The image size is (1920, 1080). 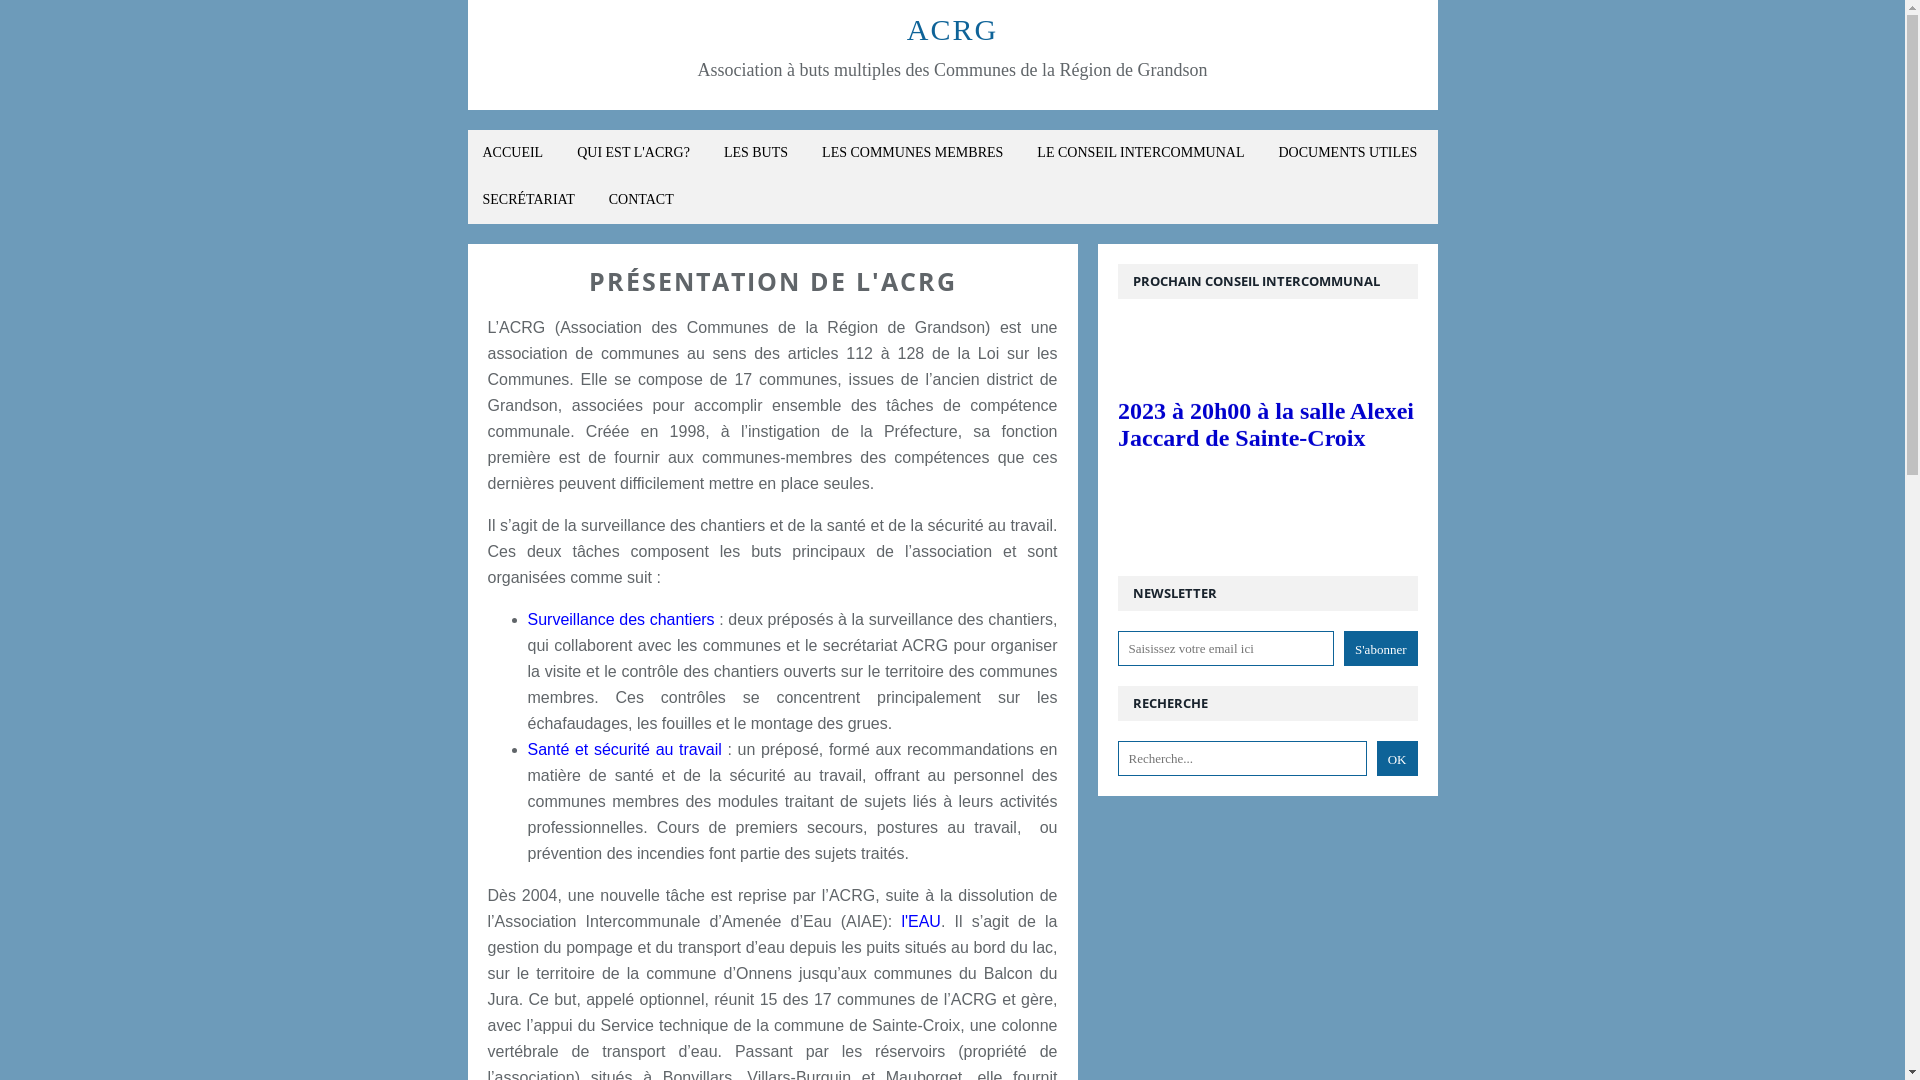 I want to click on LES COMMUNES MEMBRES, so click(x=912, y=154).